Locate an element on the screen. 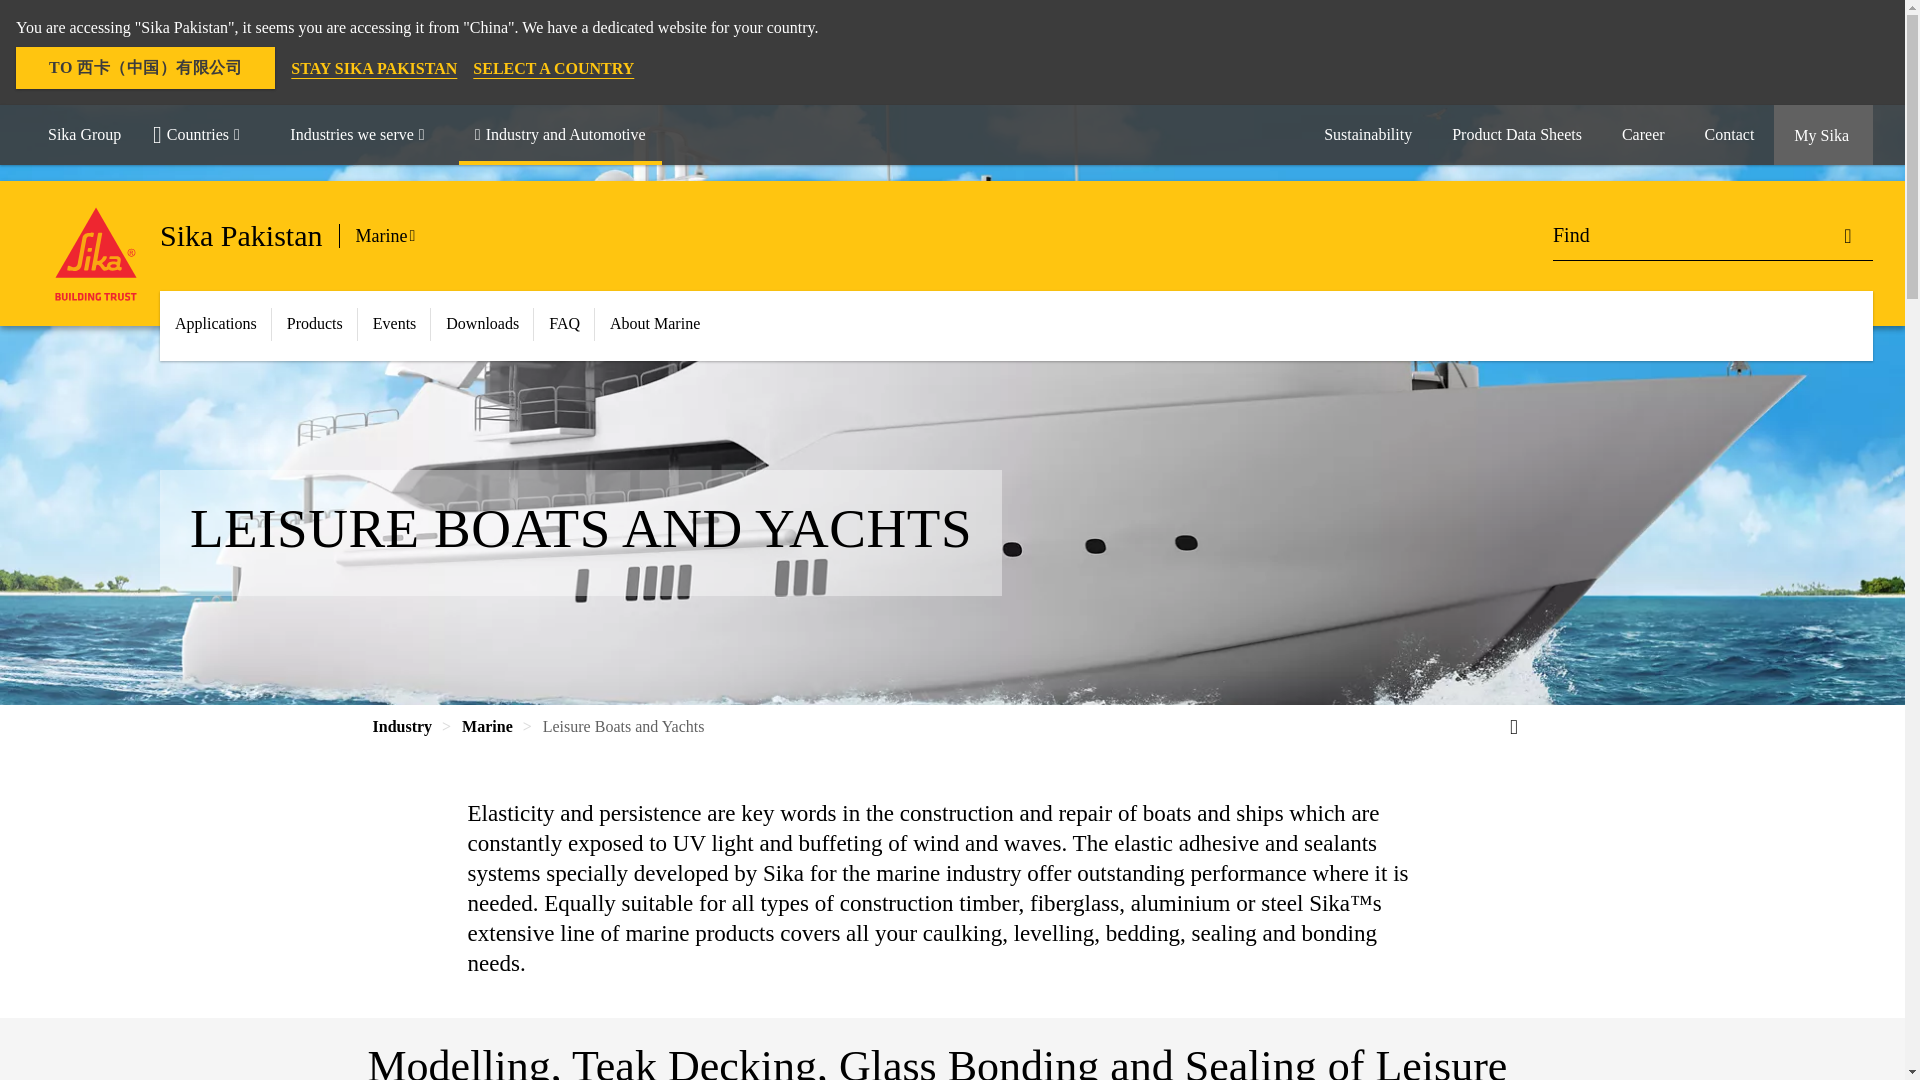 This screenshot has height=1080, width=1920. STAY SIKA PAKISTAN is located at coordinates (374, 68).